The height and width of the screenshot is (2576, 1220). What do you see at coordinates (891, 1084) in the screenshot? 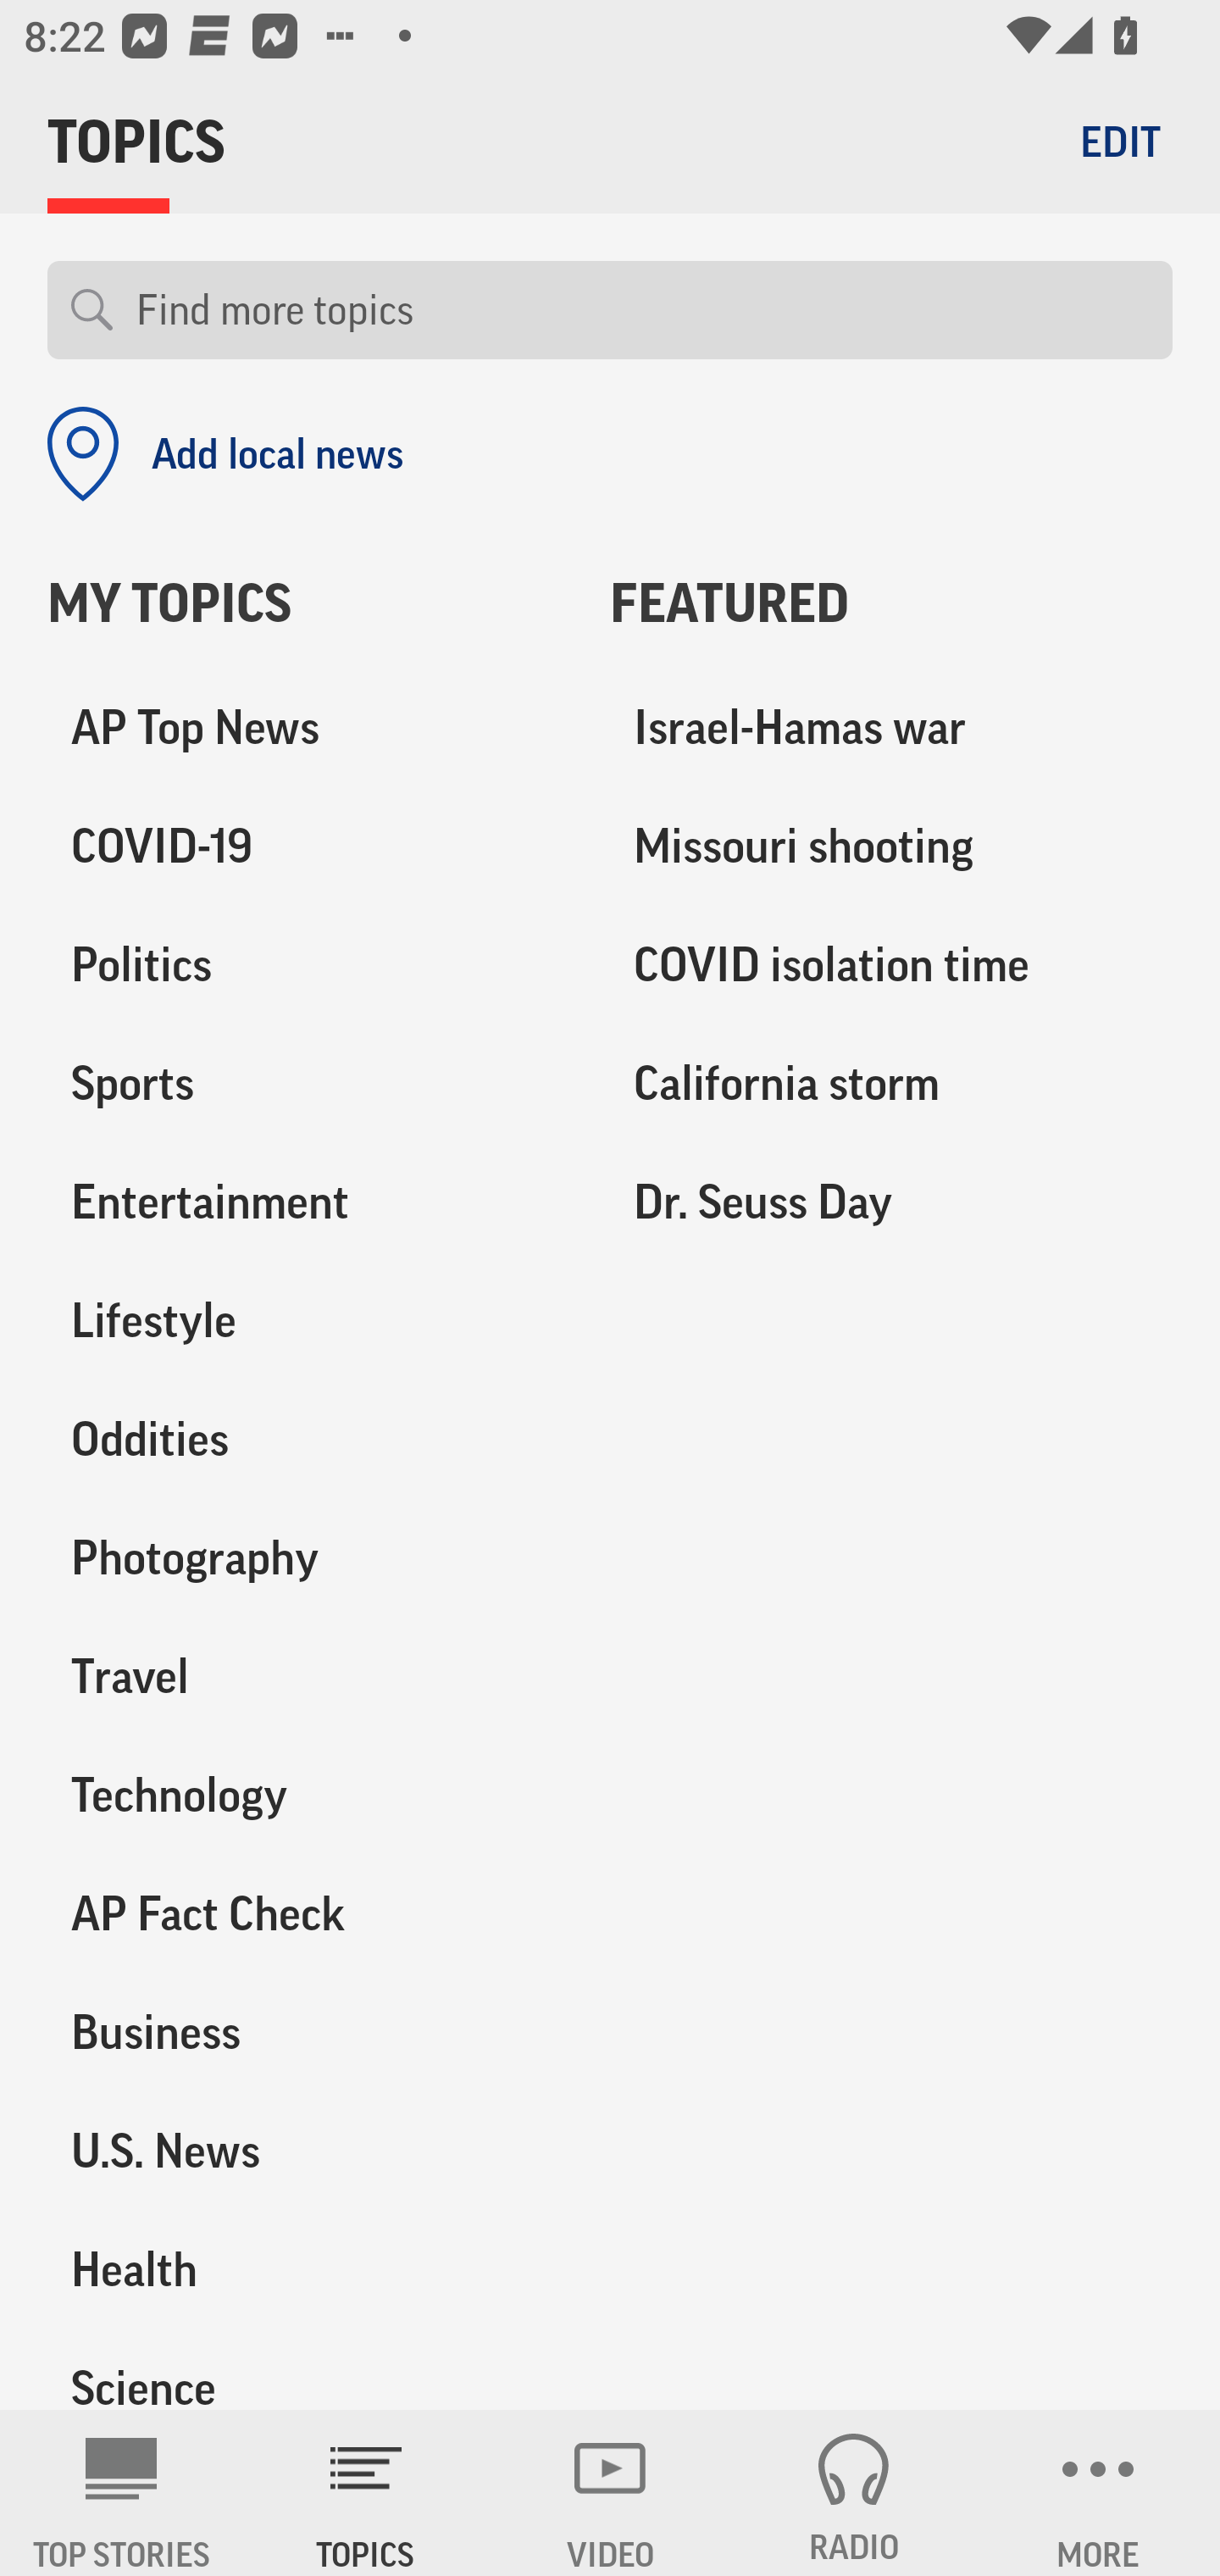
I see `California storm` at bounding box center [891, 1084].